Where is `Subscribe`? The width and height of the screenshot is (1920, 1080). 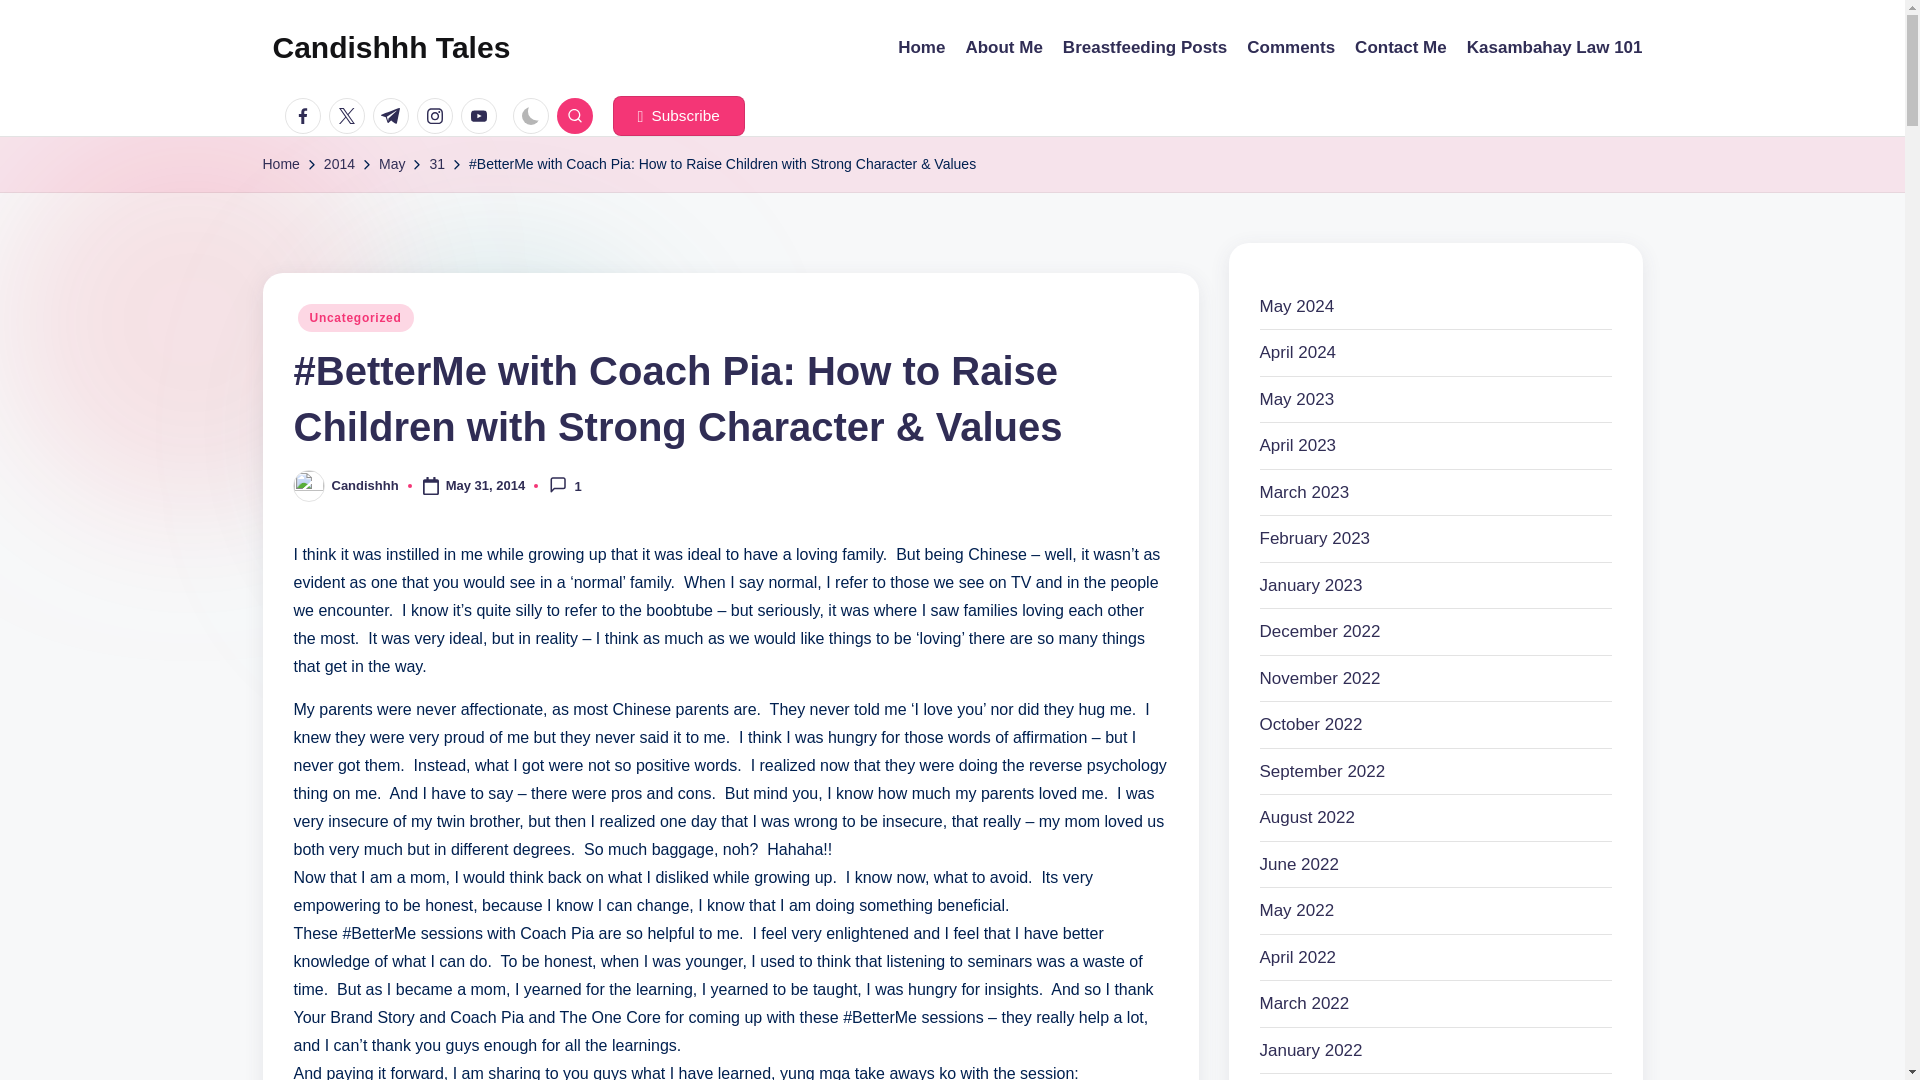
Subscribe is located at coordinates (678, 116).